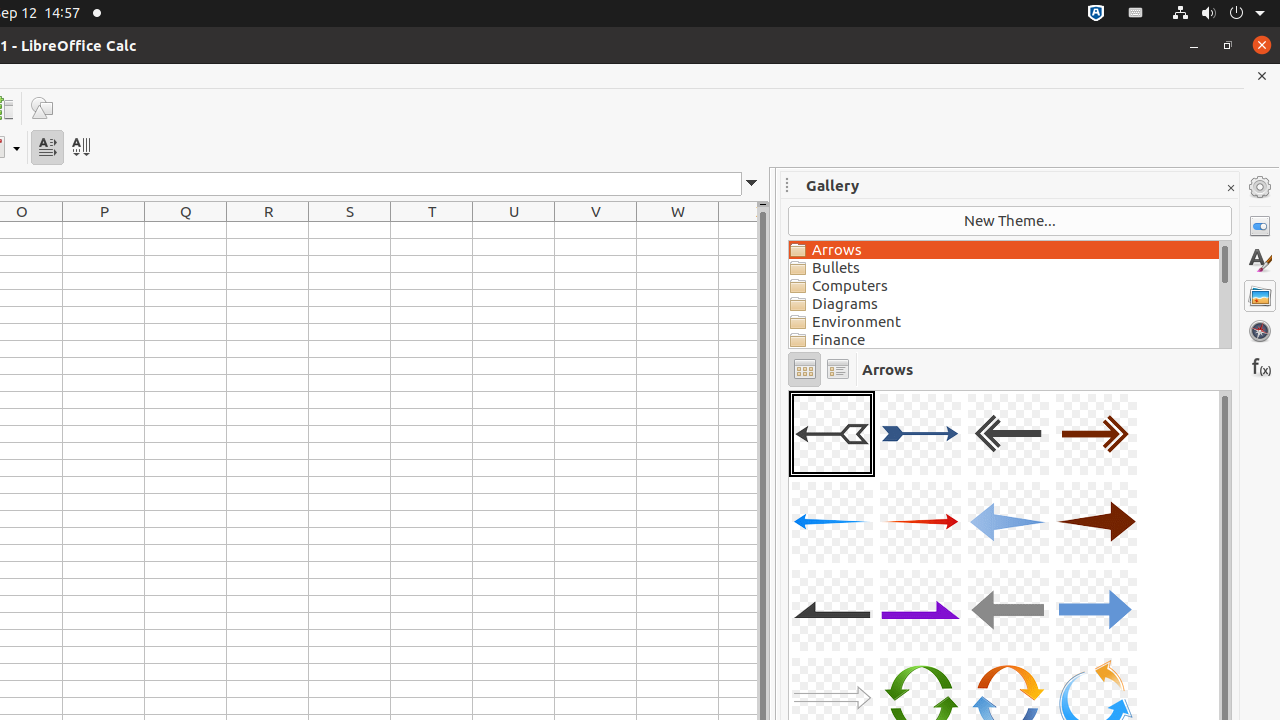 The width and height of the screenshot is (1280, 720). I want to click on S1, so click(350, 230).